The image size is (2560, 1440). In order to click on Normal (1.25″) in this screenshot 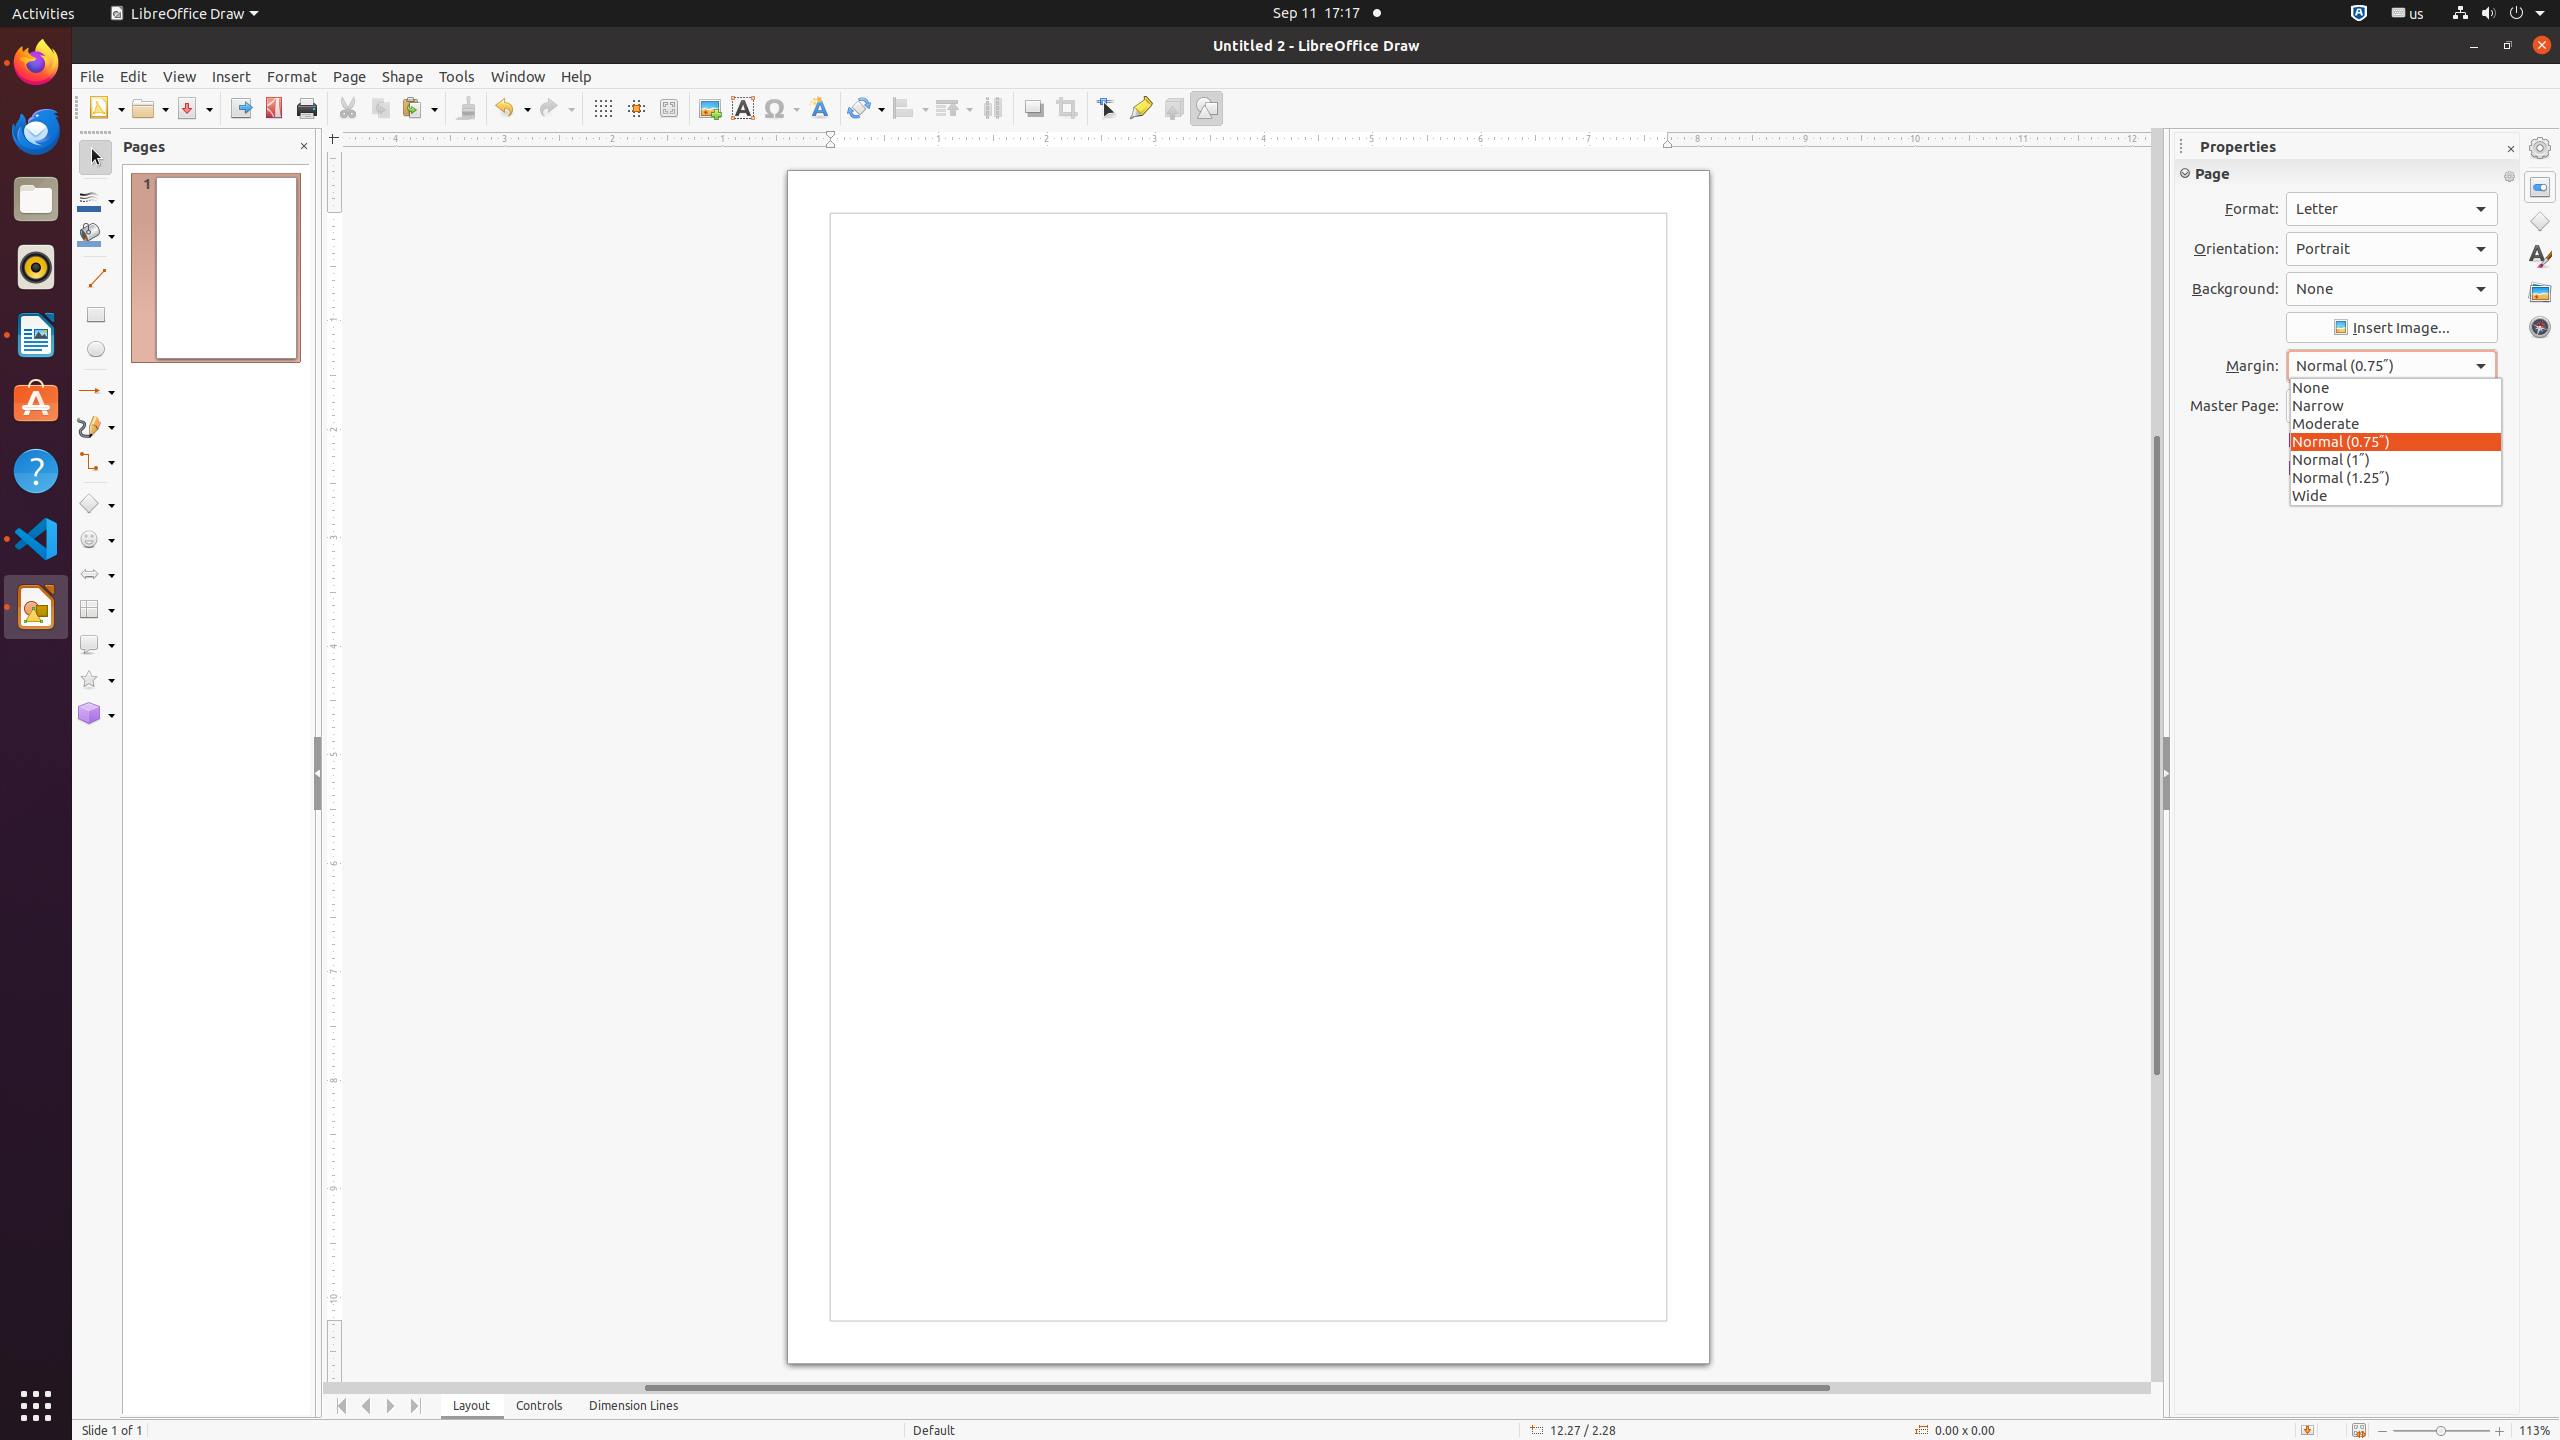, I will do `click(2396, 477)`.